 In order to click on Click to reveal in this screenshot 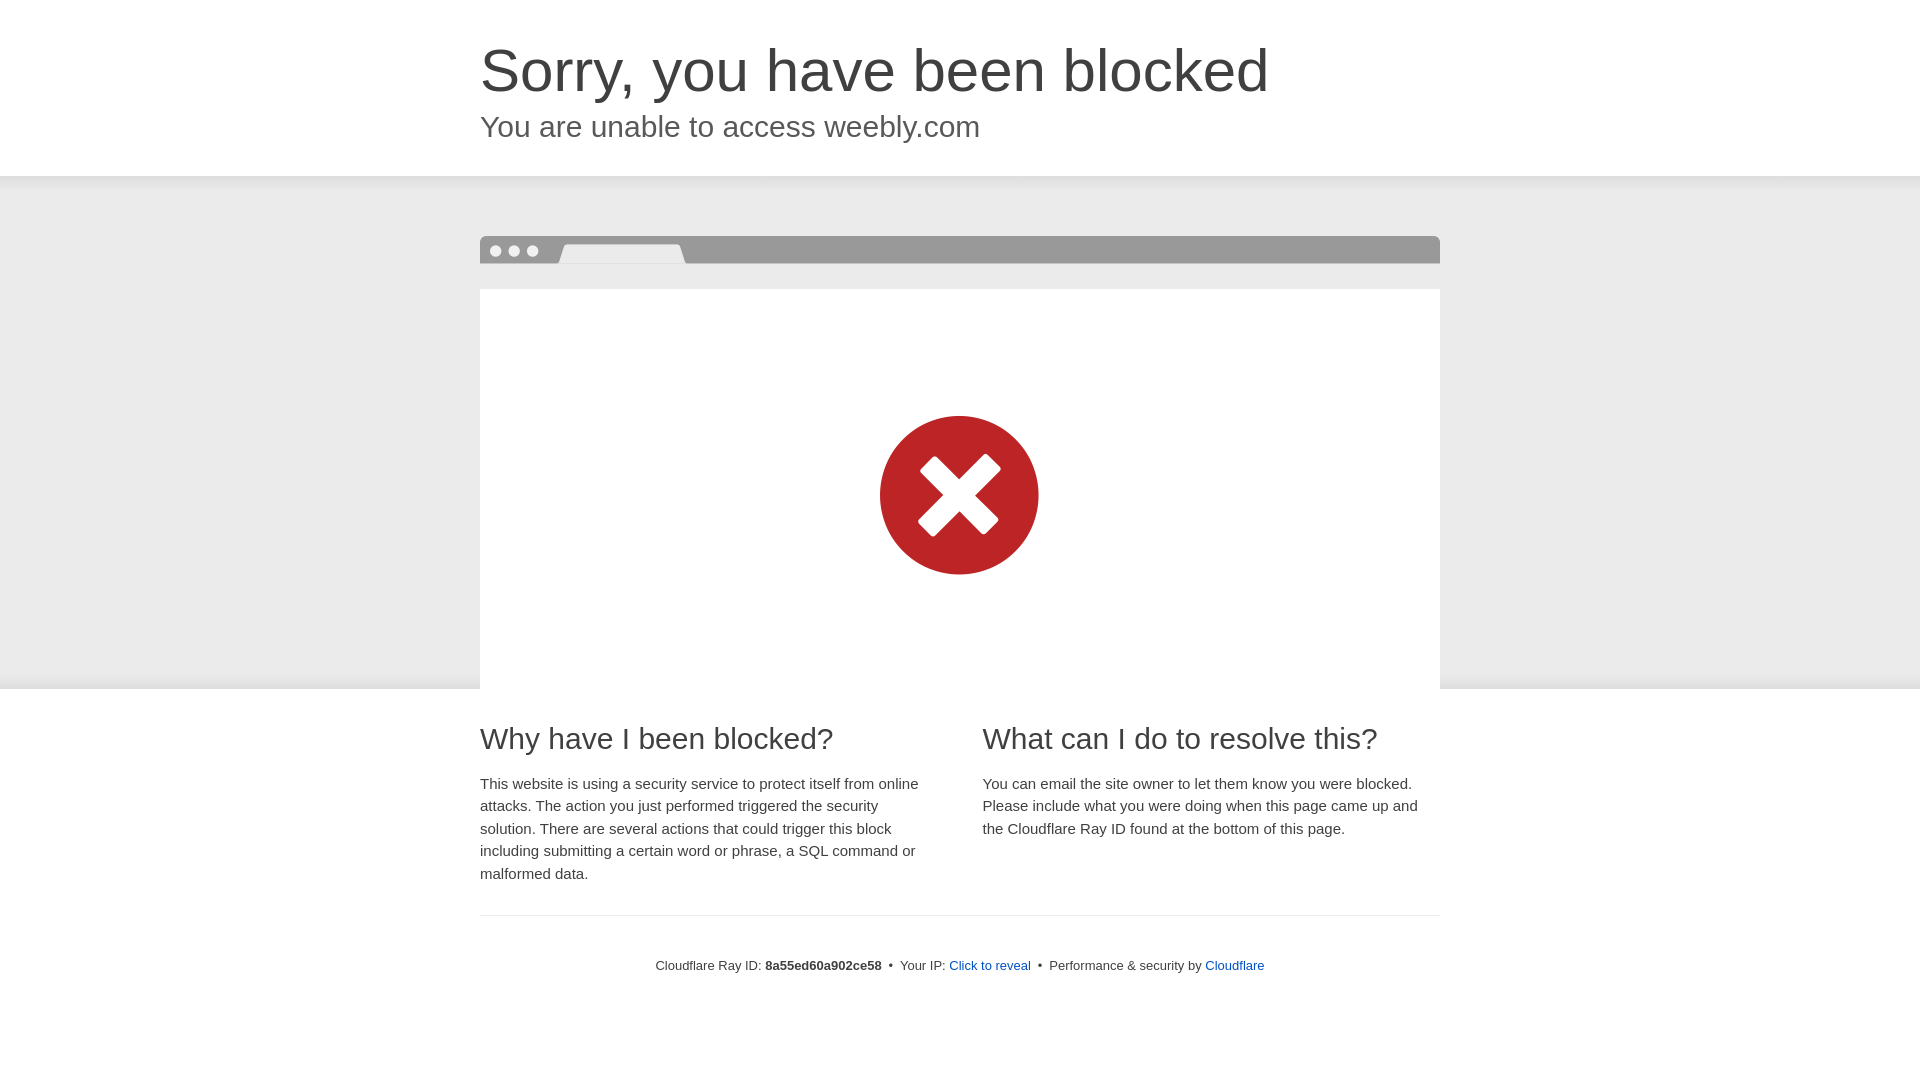, I will do `click(990, 966)`.